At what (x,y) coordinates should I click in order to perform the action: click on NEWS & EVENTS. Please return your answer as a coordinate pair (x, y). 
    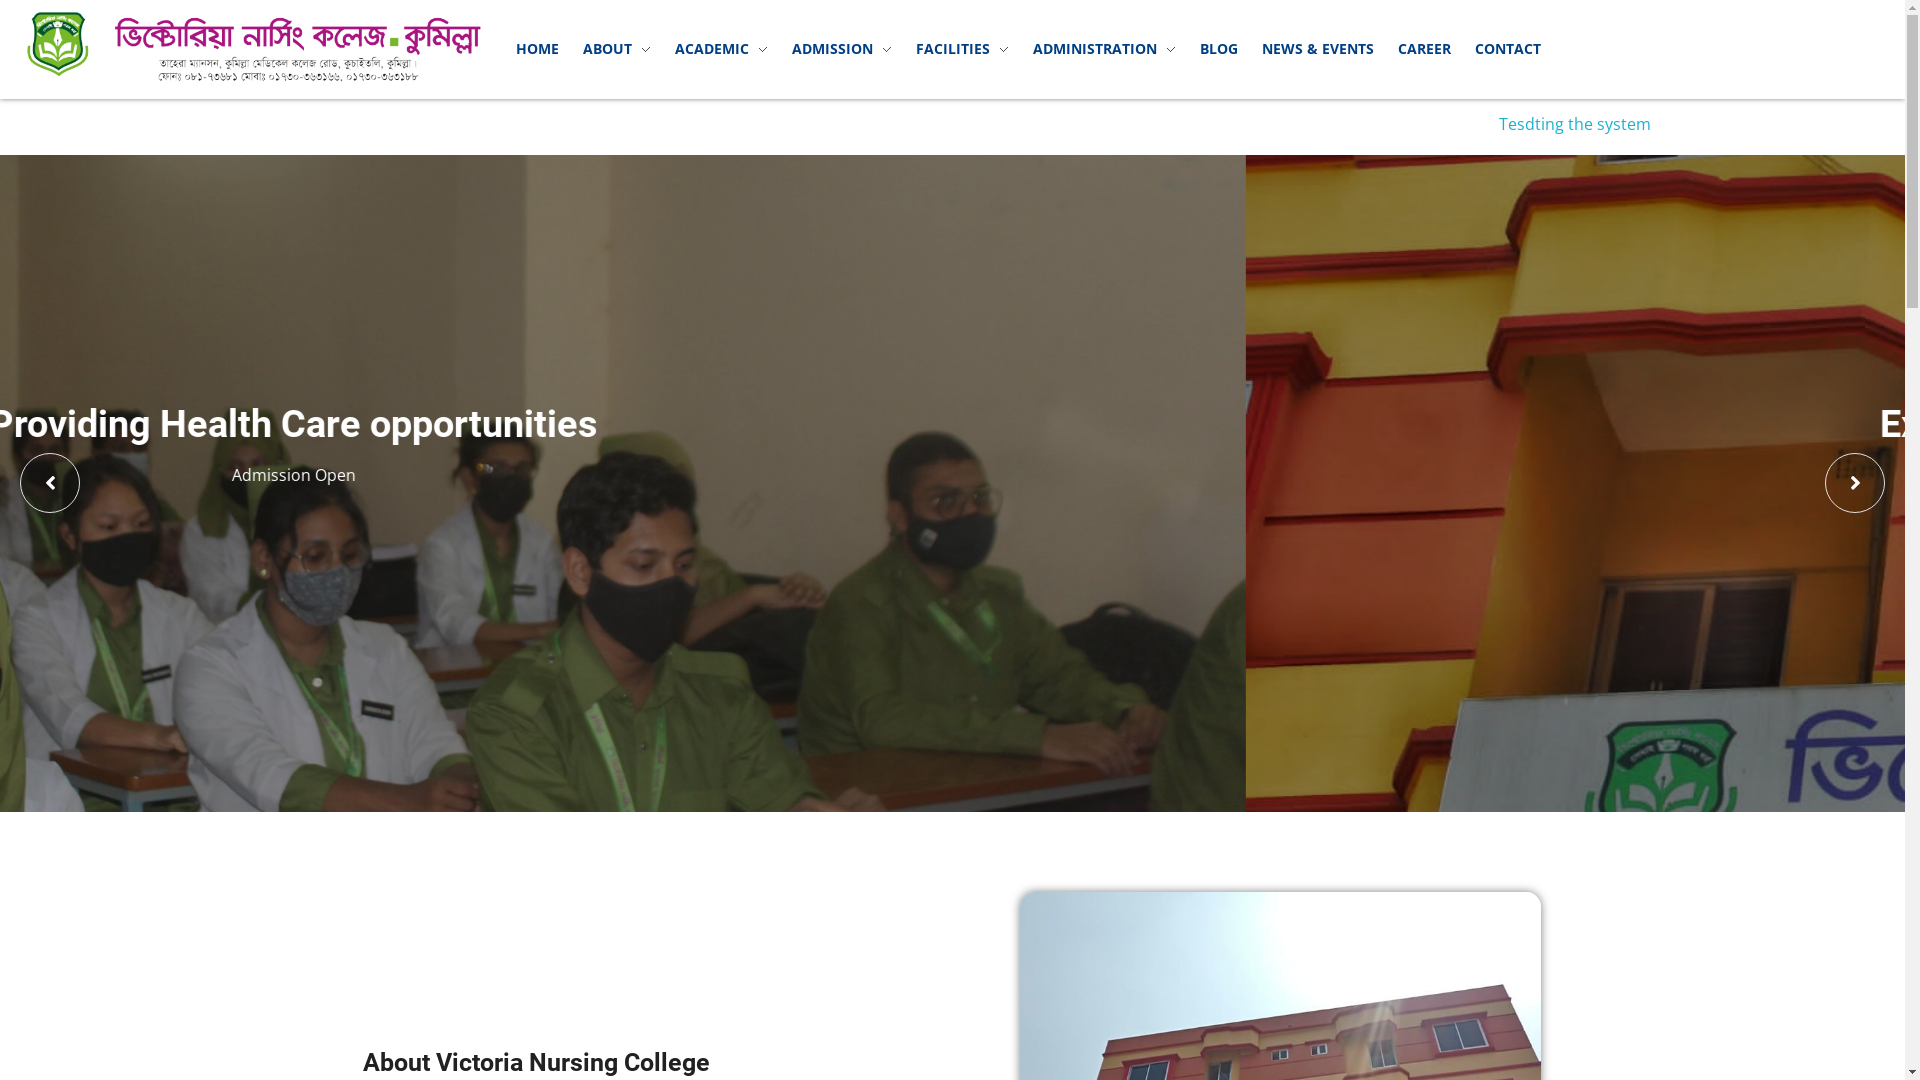
    Looking at the image, I should click on (1318, 49).